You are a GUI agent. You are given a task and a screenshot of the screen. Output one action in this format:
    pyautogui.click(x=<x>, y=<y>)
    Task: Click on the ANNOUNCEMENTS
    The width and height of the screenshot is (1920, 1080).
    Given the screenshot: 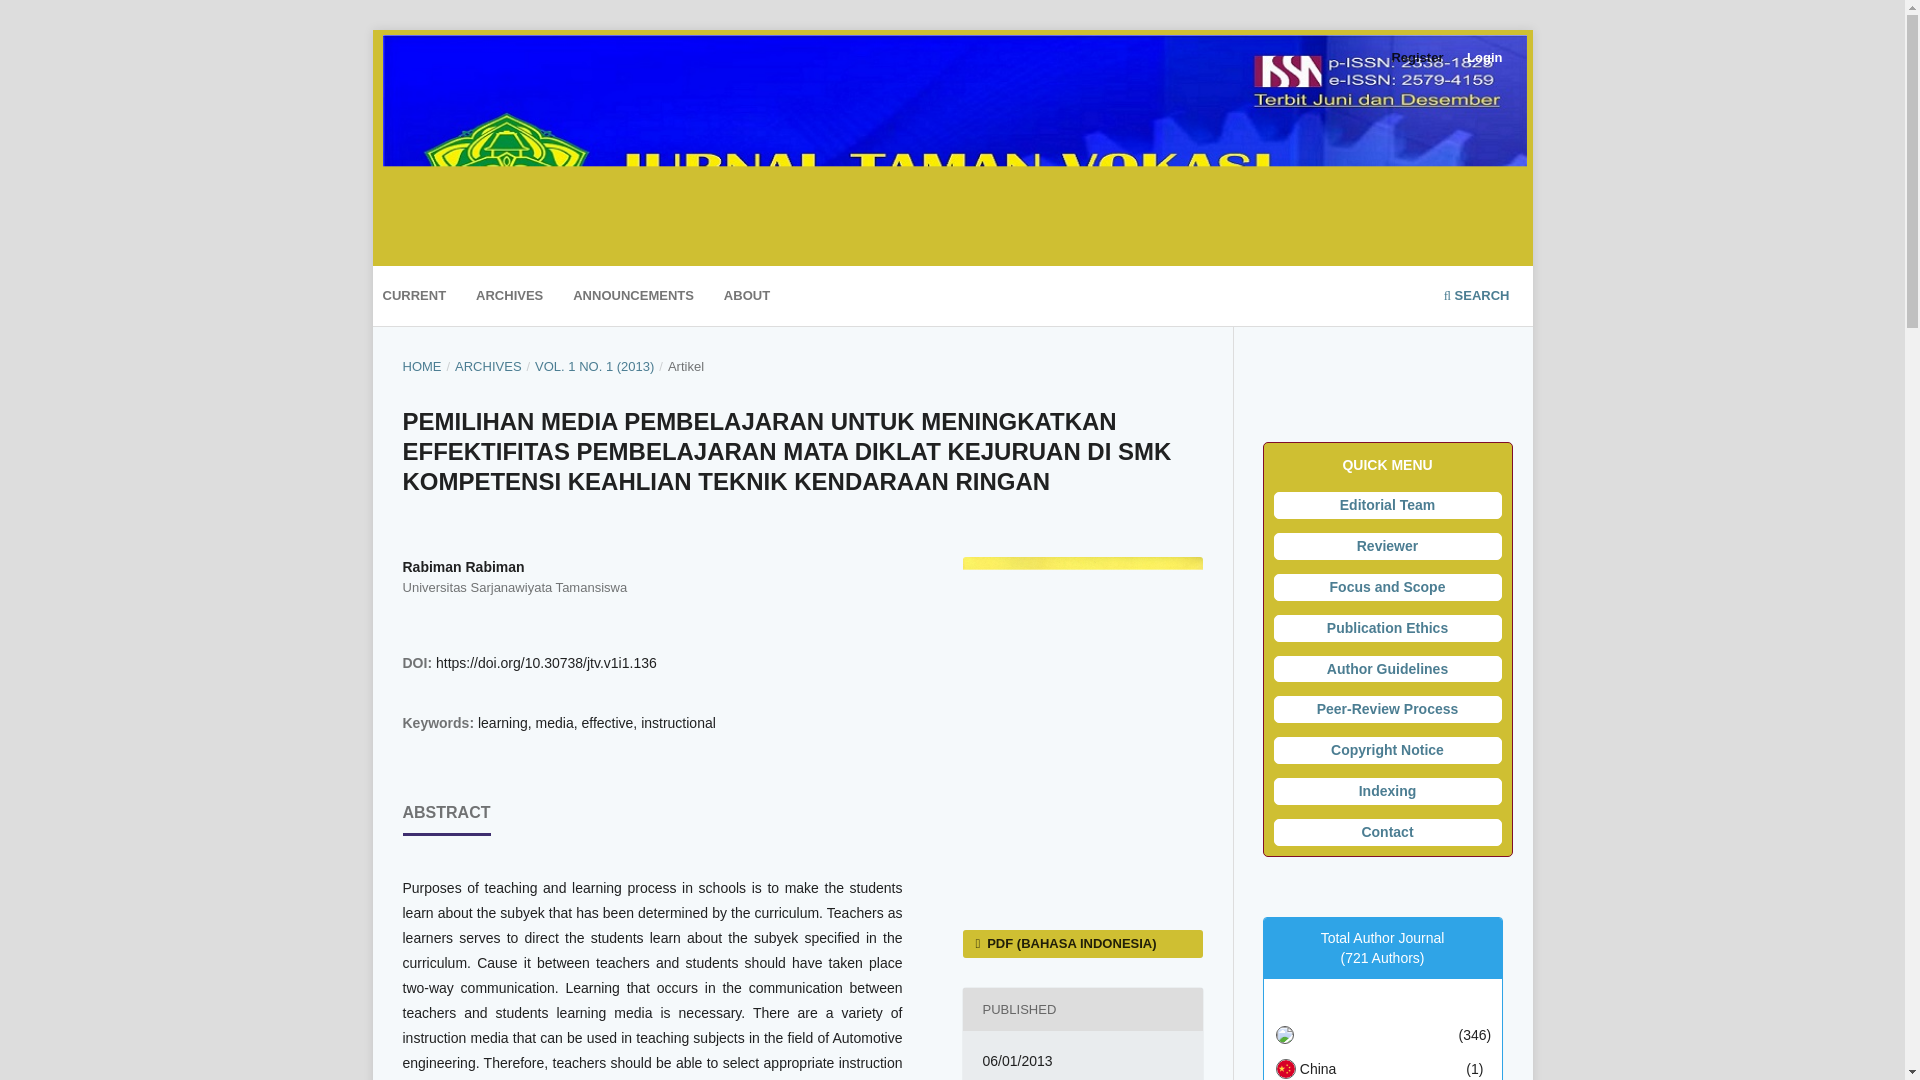 What is the action you would take?
    pyautogui.click(x=633, y=298)
    